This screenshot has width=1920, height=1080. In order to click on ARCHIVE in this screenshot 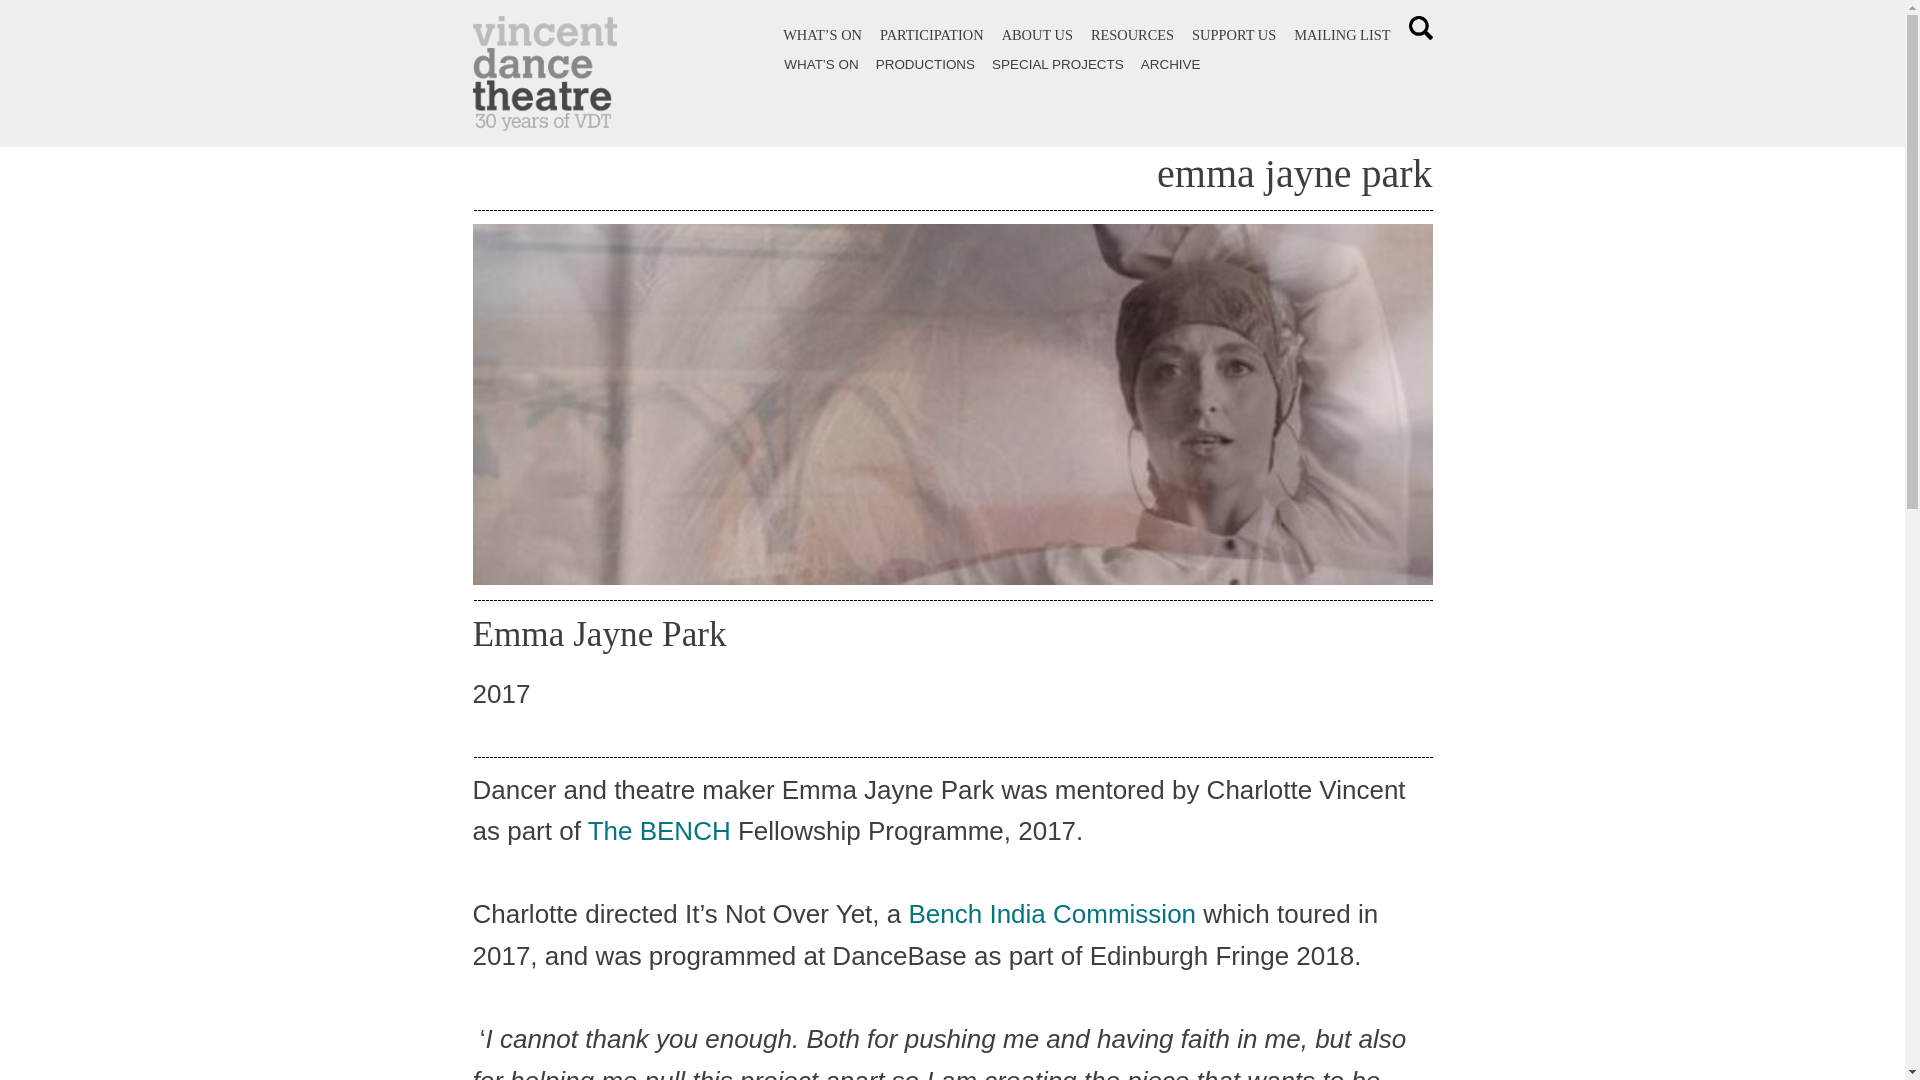, I will do `click(1170, 64)`.